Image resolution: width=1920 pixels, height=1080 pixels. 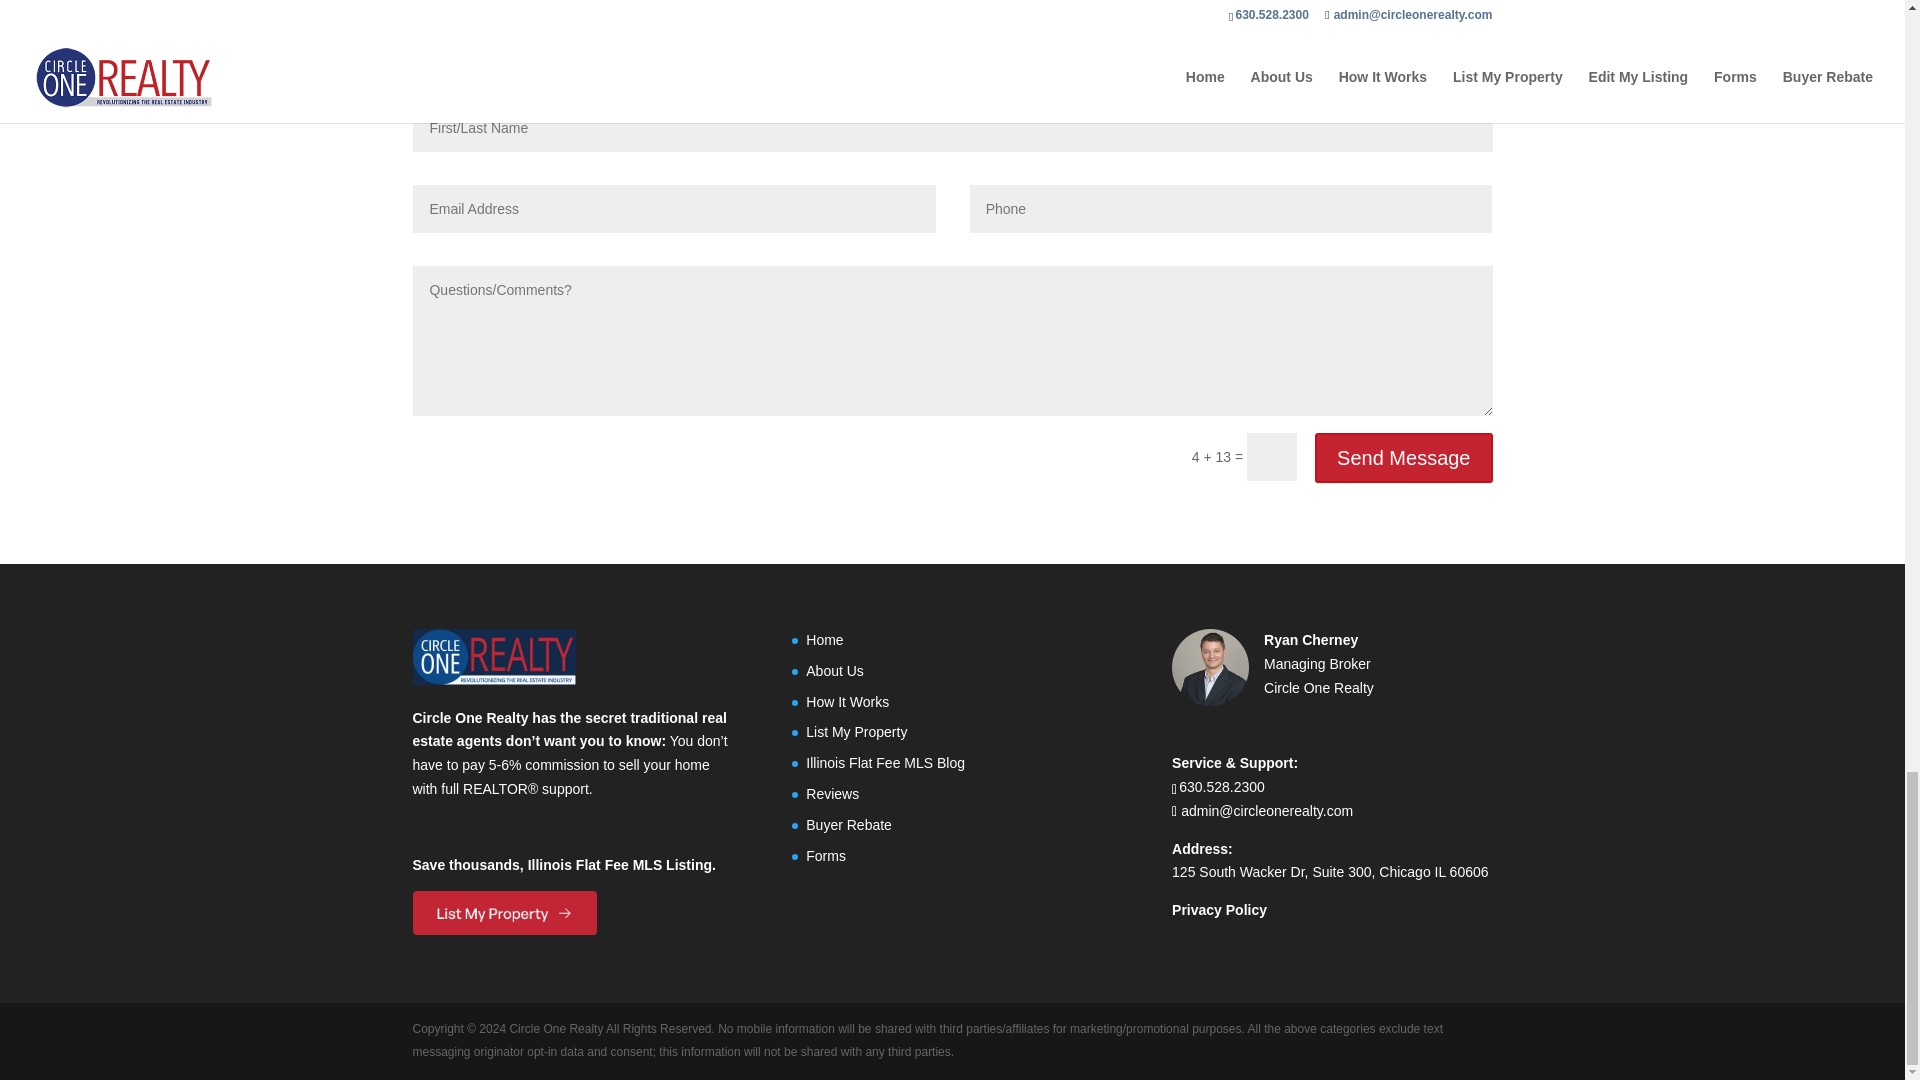 I want to click on About Us, so click(x=835, y=671).